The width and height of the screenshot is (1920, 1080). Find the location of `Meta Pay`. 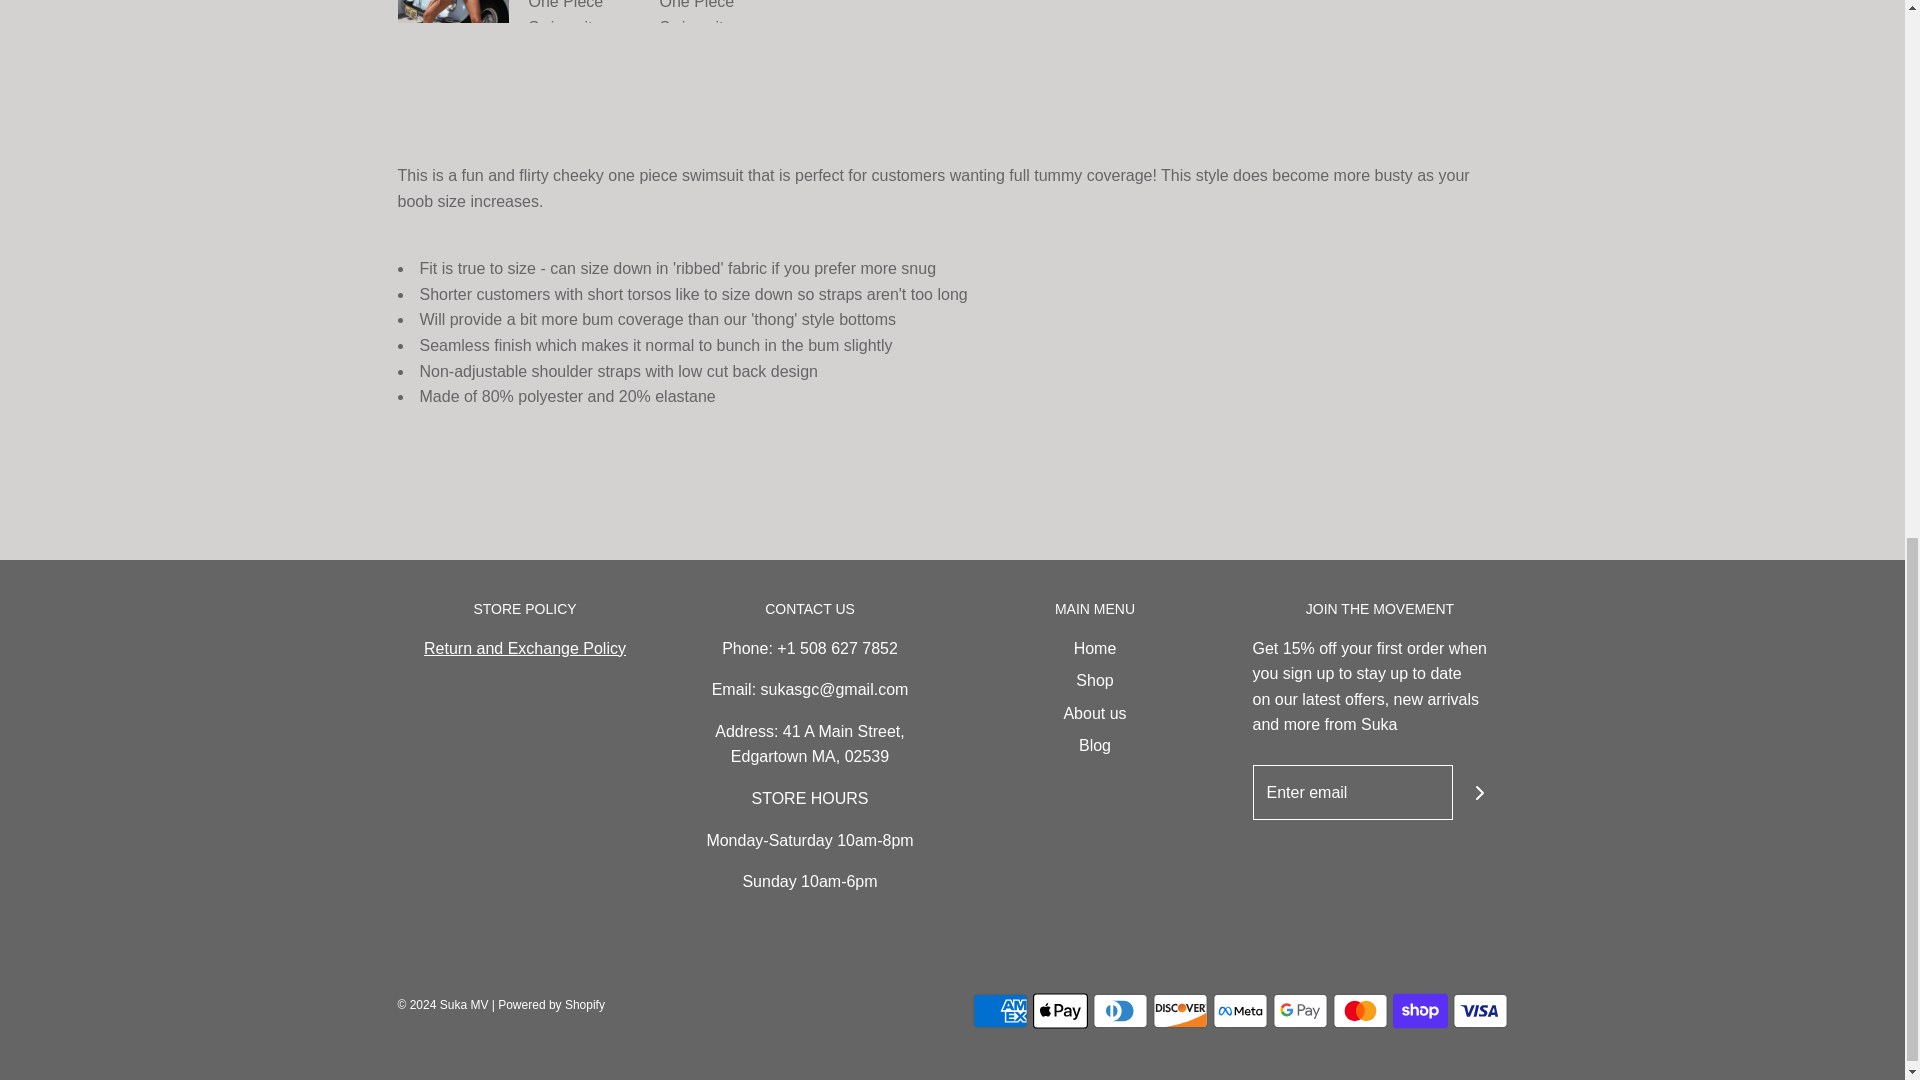

Meta Pay is located at coordinates (1239, 1011).